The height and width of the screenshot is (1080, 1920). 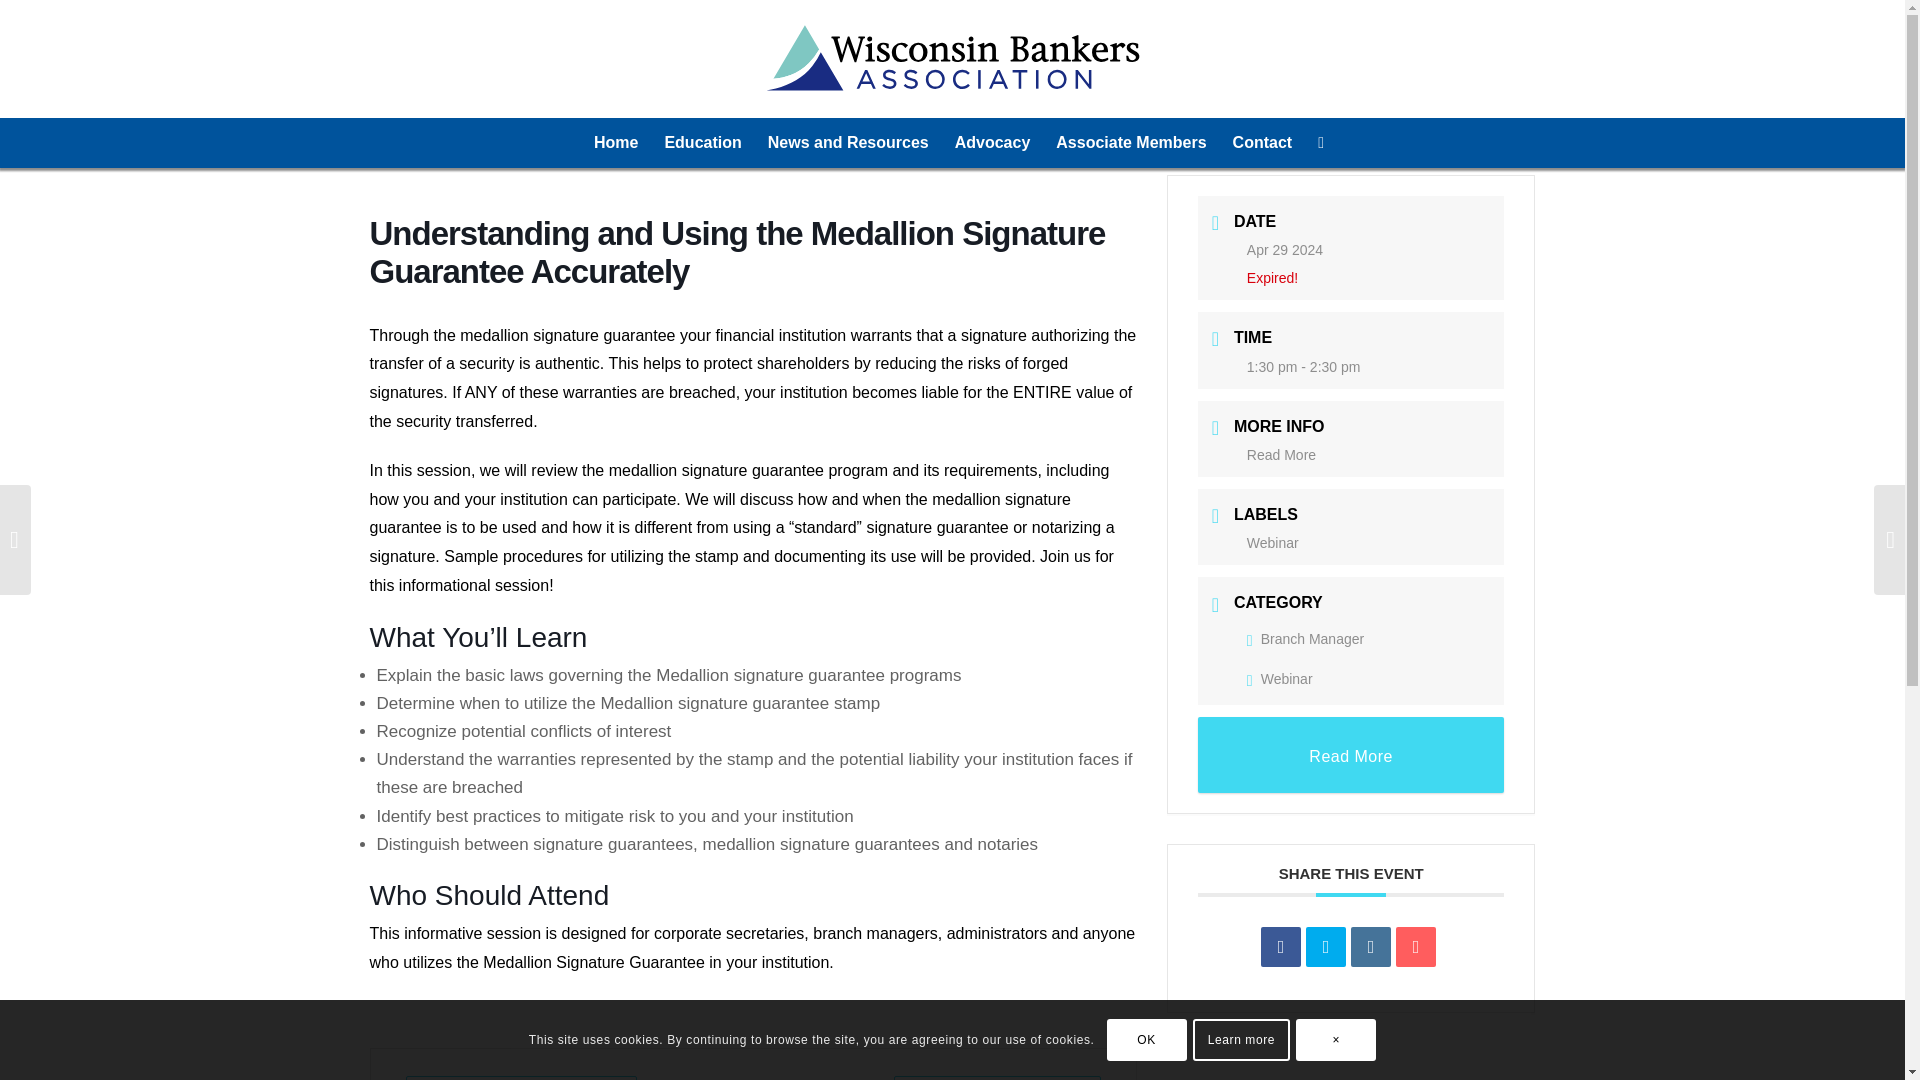 What do you see at coordinates (1370, 946) in the screenshot?
I see `Linkedin` at bounding box center [1370, 946].